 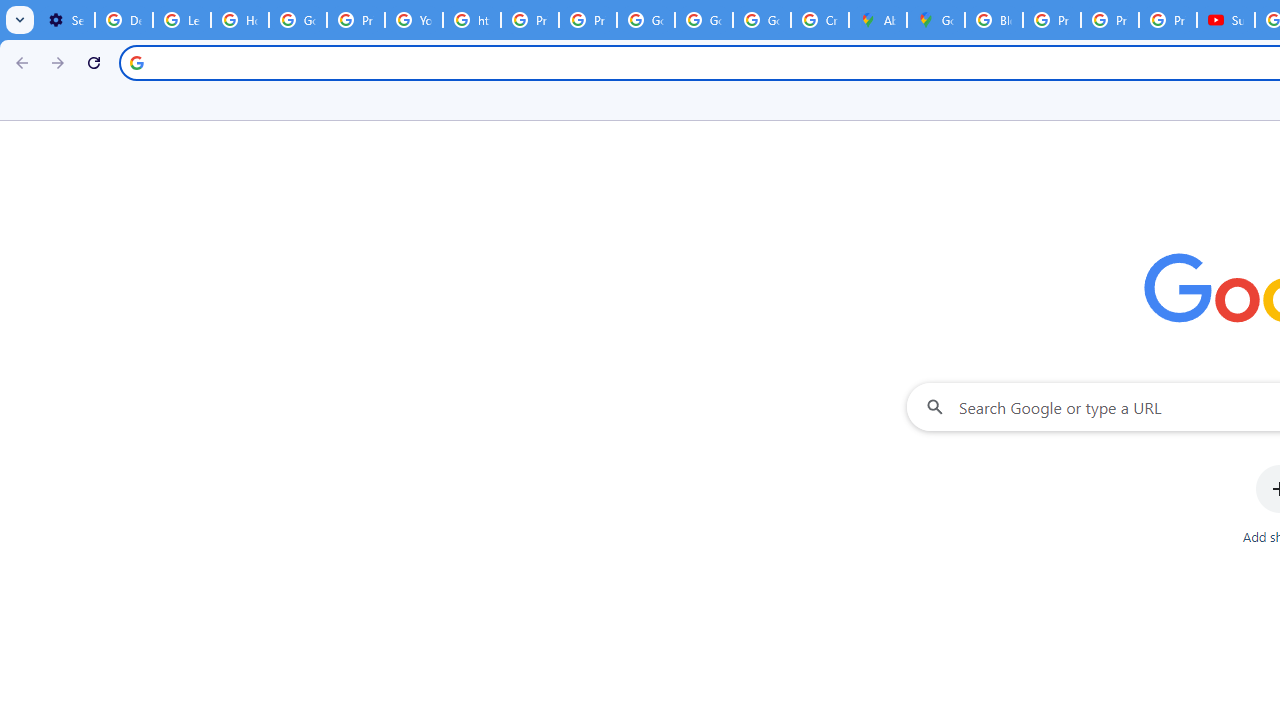 What do you see at coordinates (1052, 20) in the screenshot?
I see `Privacy Help Center - Policies Help` at bounding box center [1052, 20].